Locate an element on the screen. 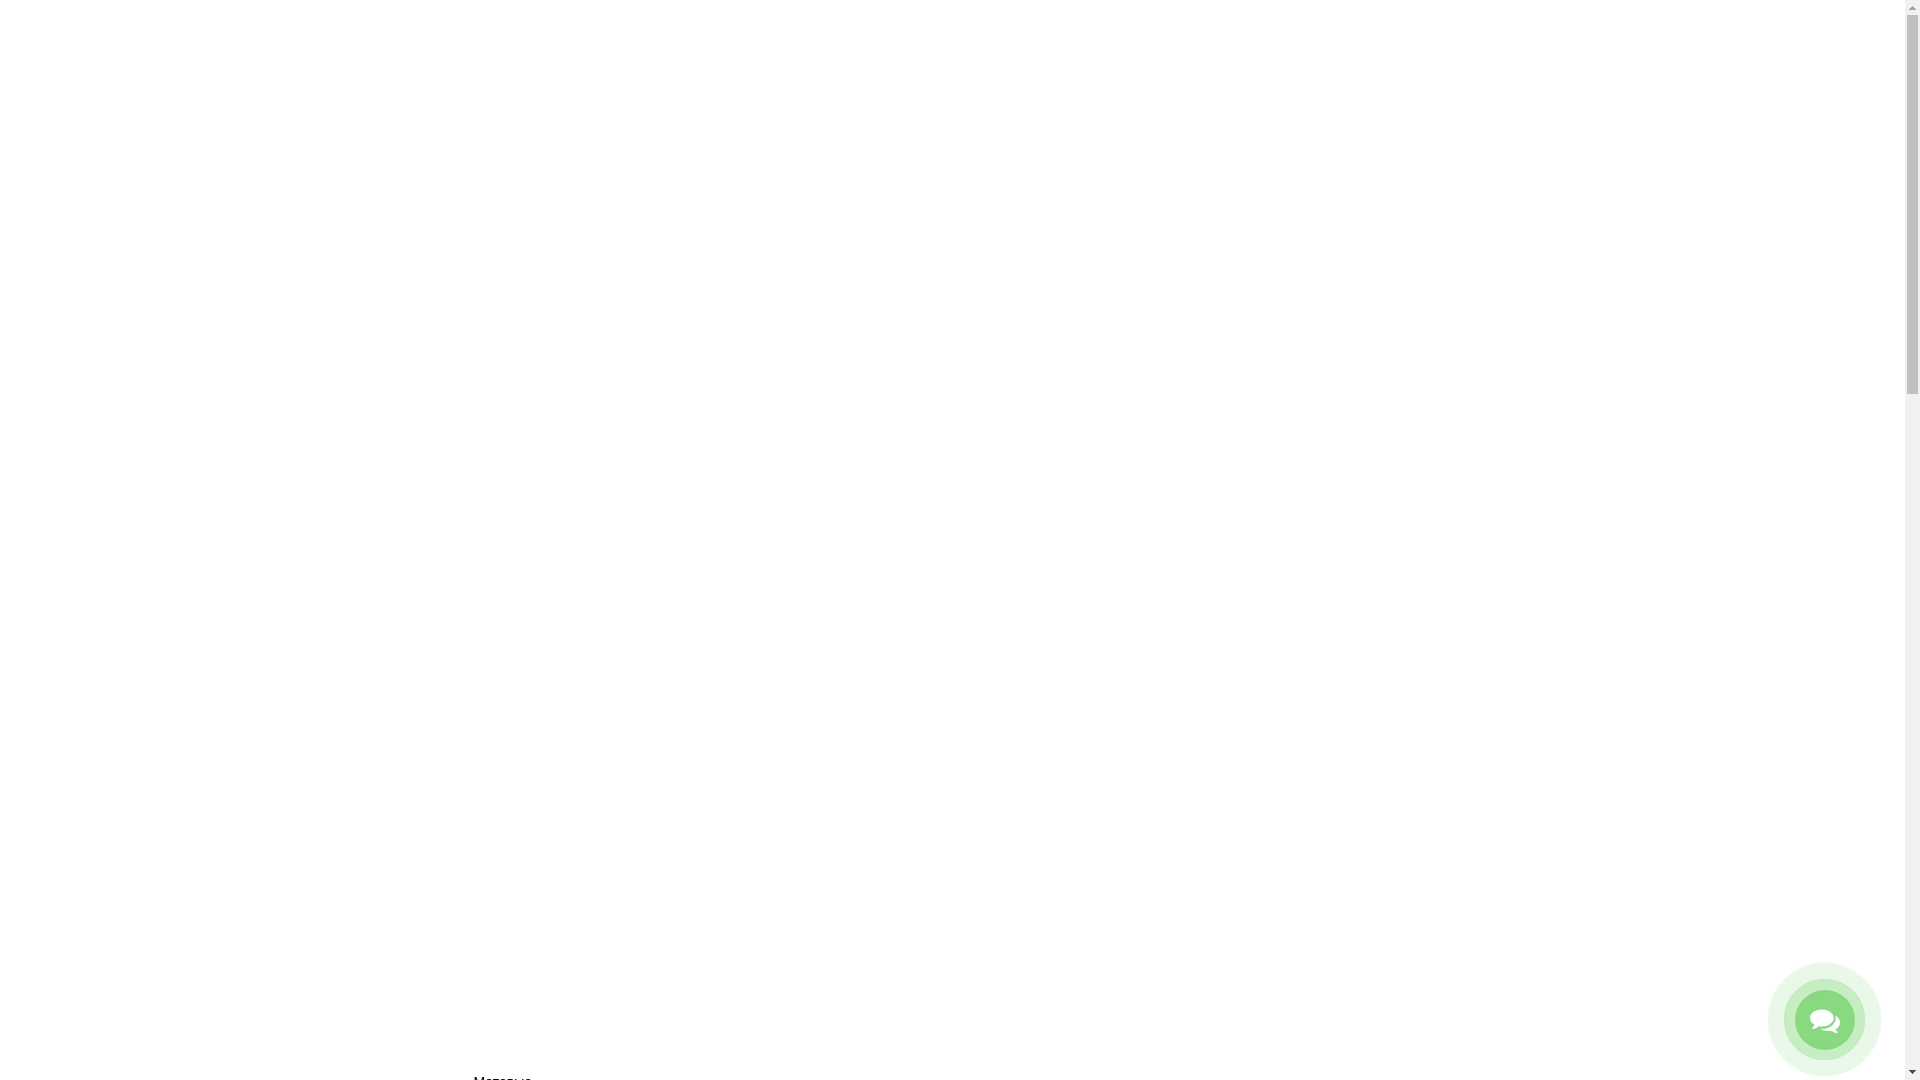  +375 (44) 530-13-02 is located at coordinates (972, 120).